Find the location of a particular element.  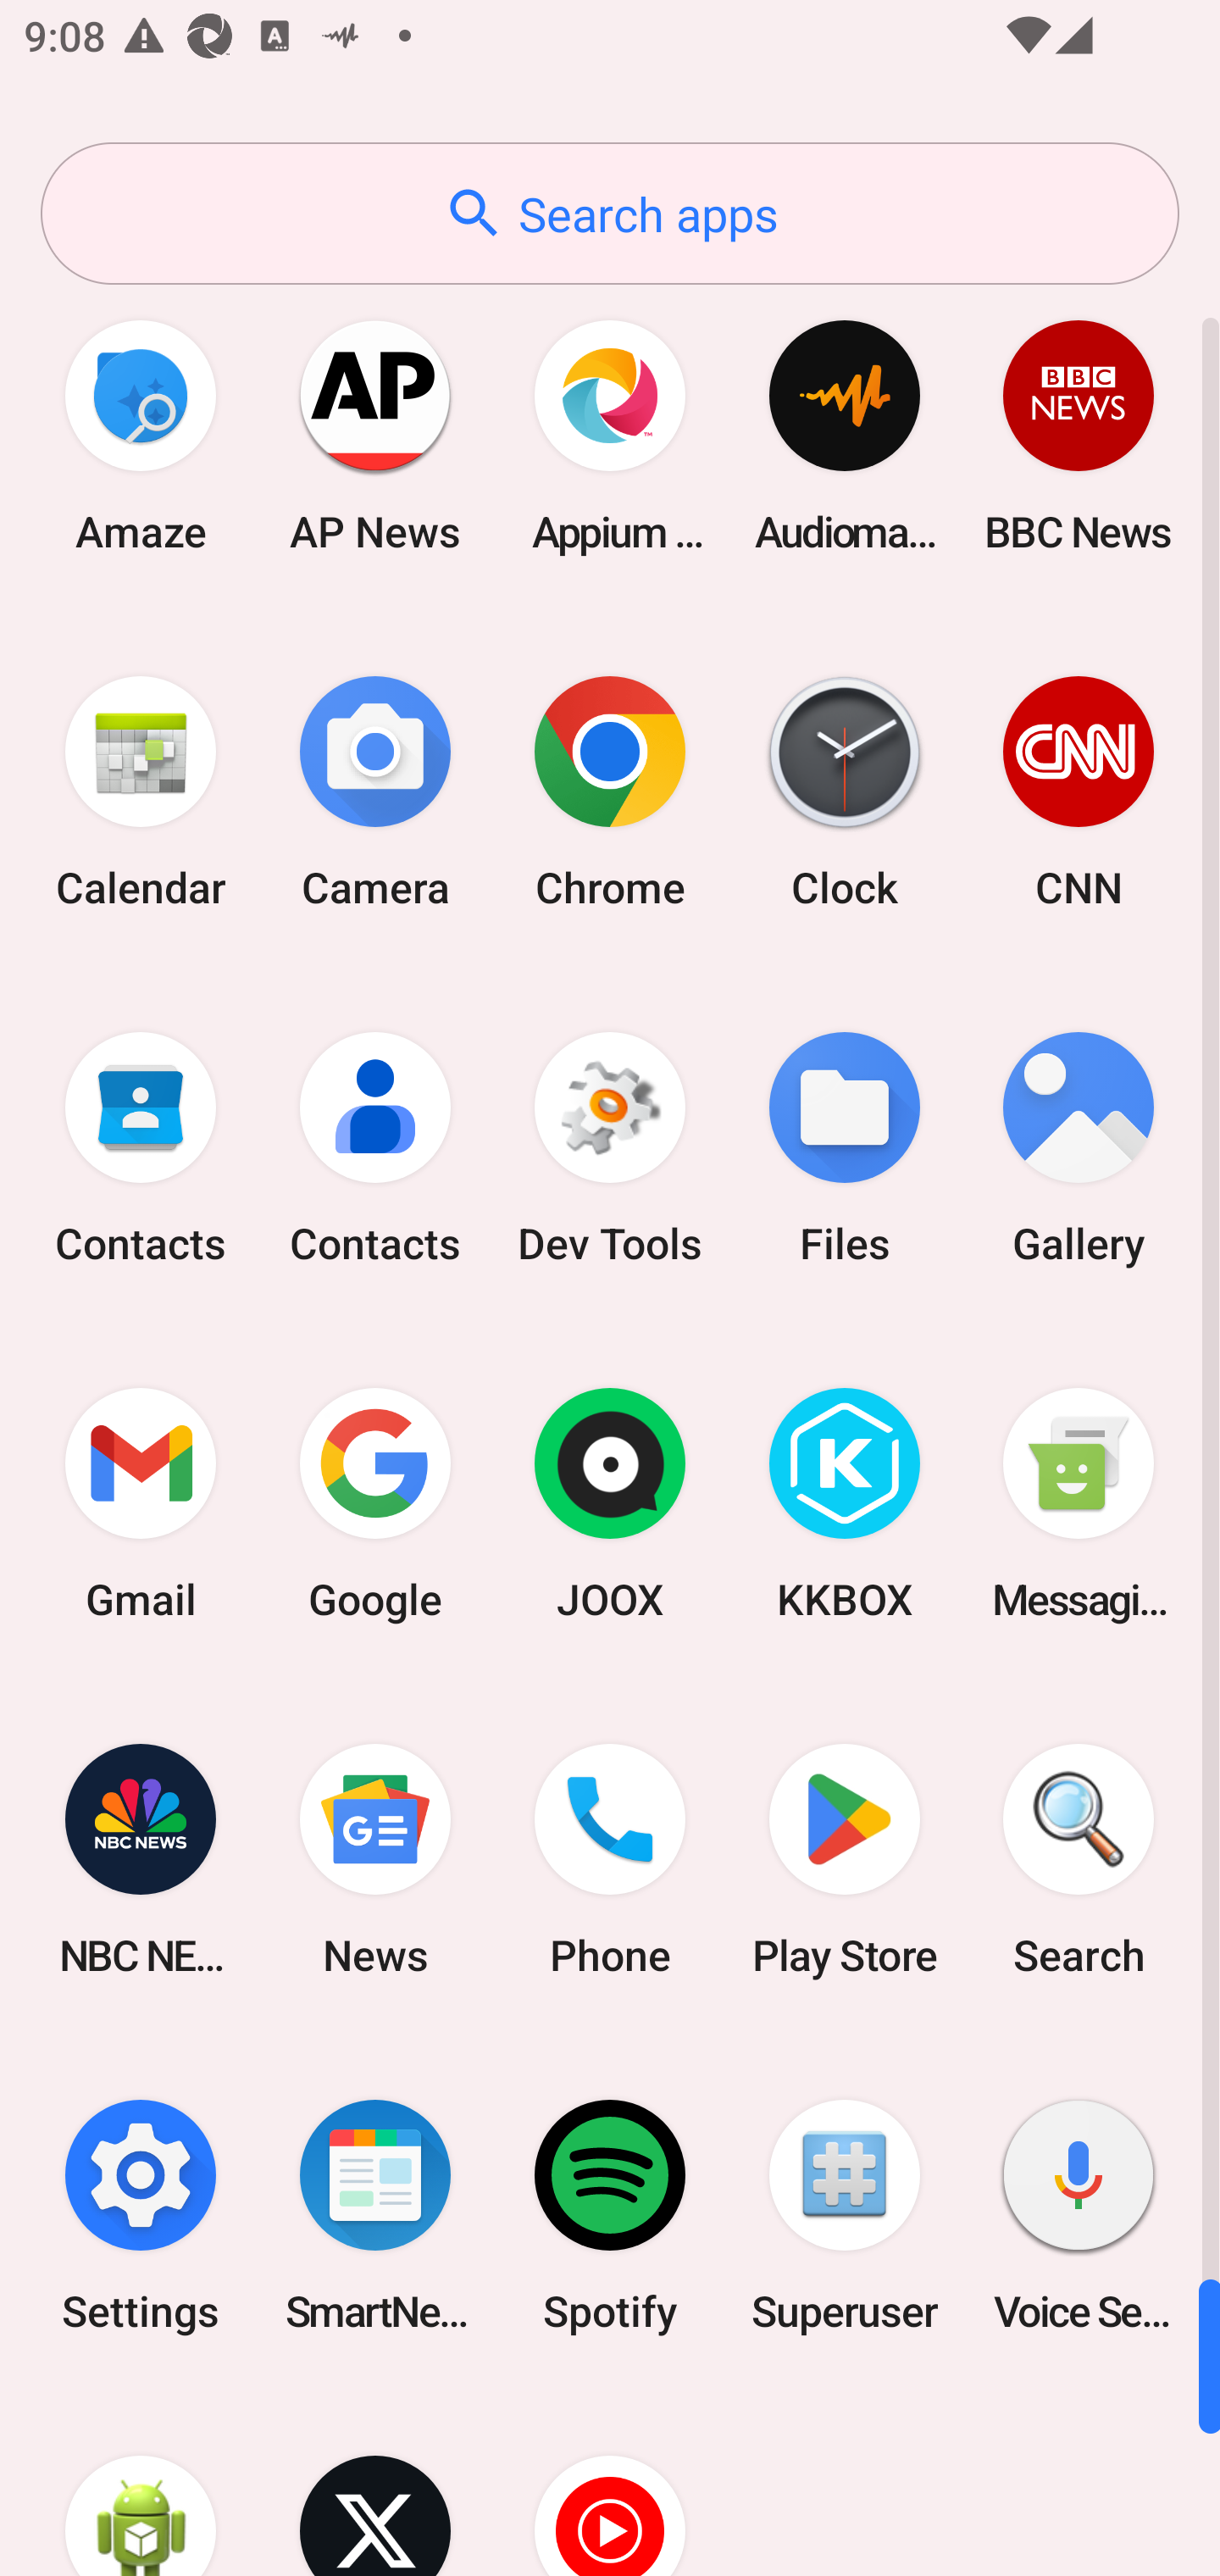

JOOX is located at coordinates (610, 1504).